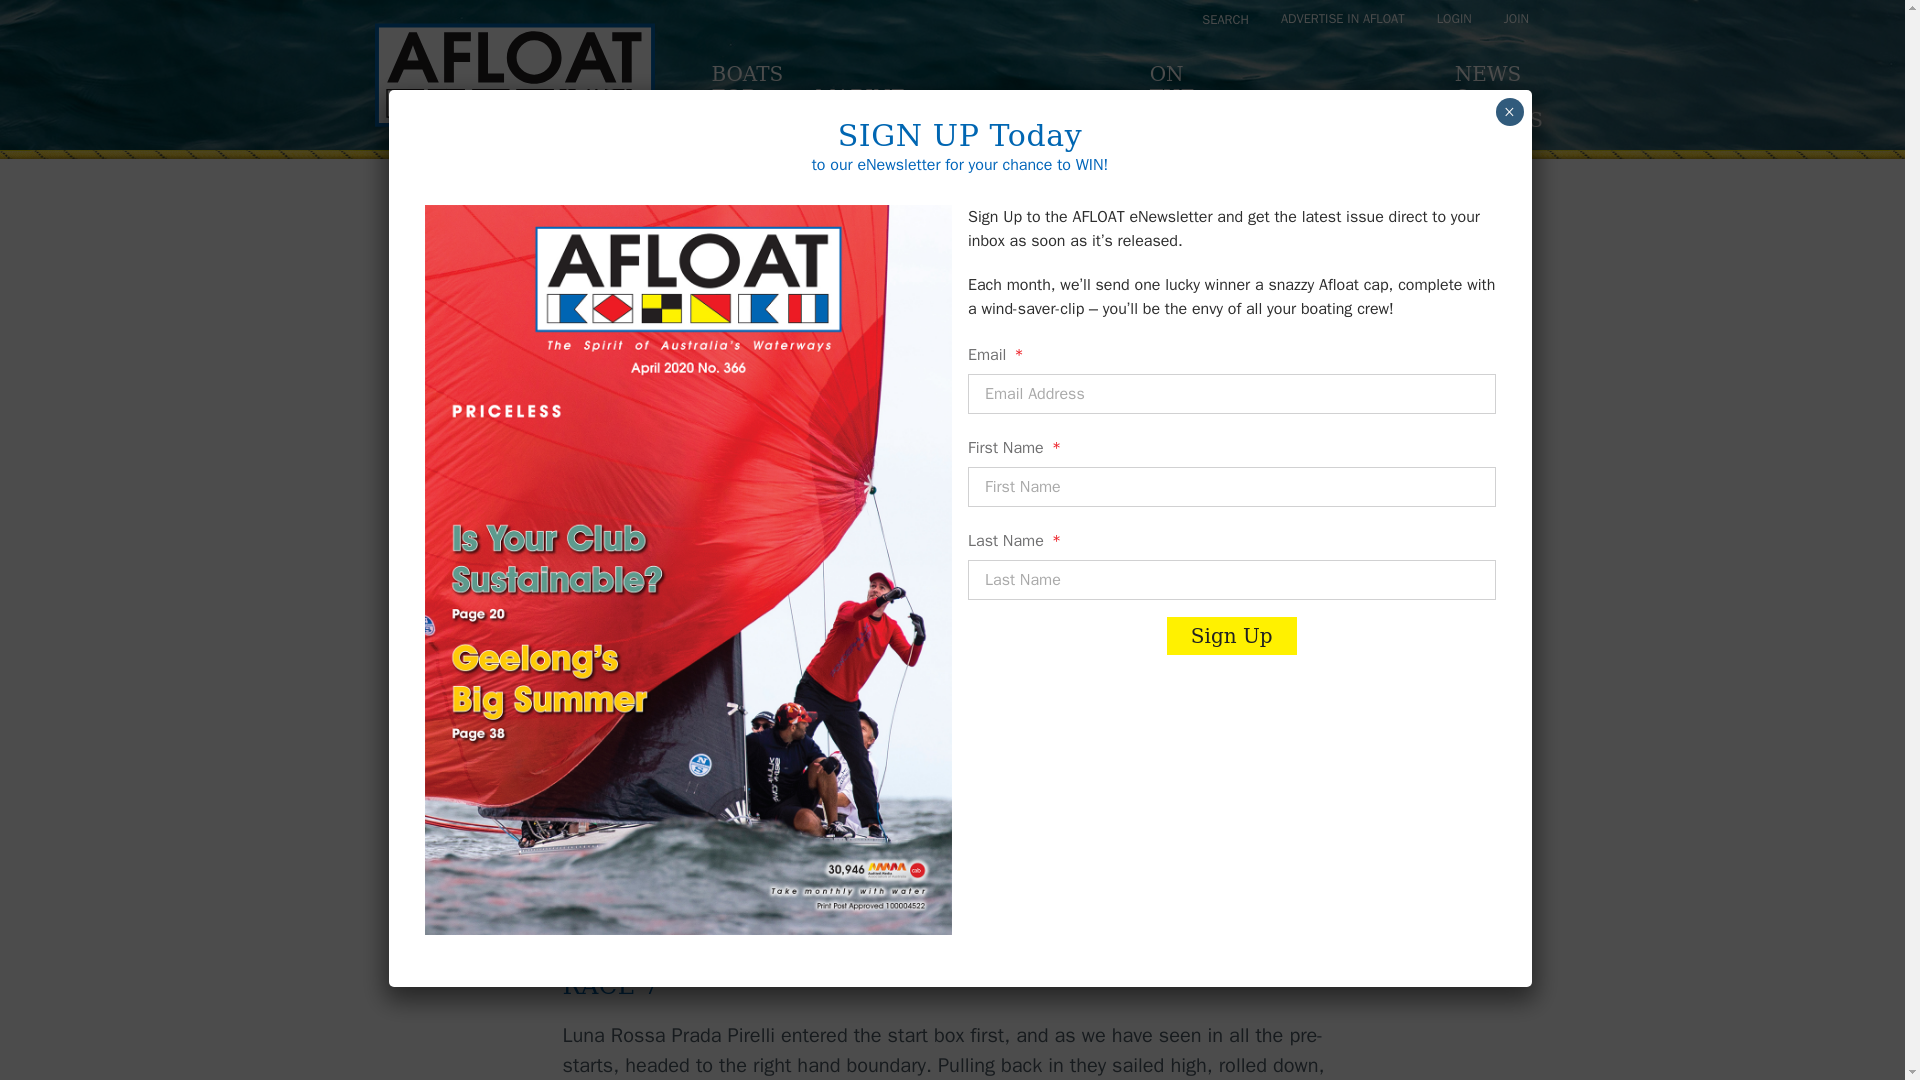 The width and height of the screenshot is (1920, 1080). What do you see at coordinates (1226, 20) in the screenshot?
I see `SEARCH` at bounding box center [1226, 20].